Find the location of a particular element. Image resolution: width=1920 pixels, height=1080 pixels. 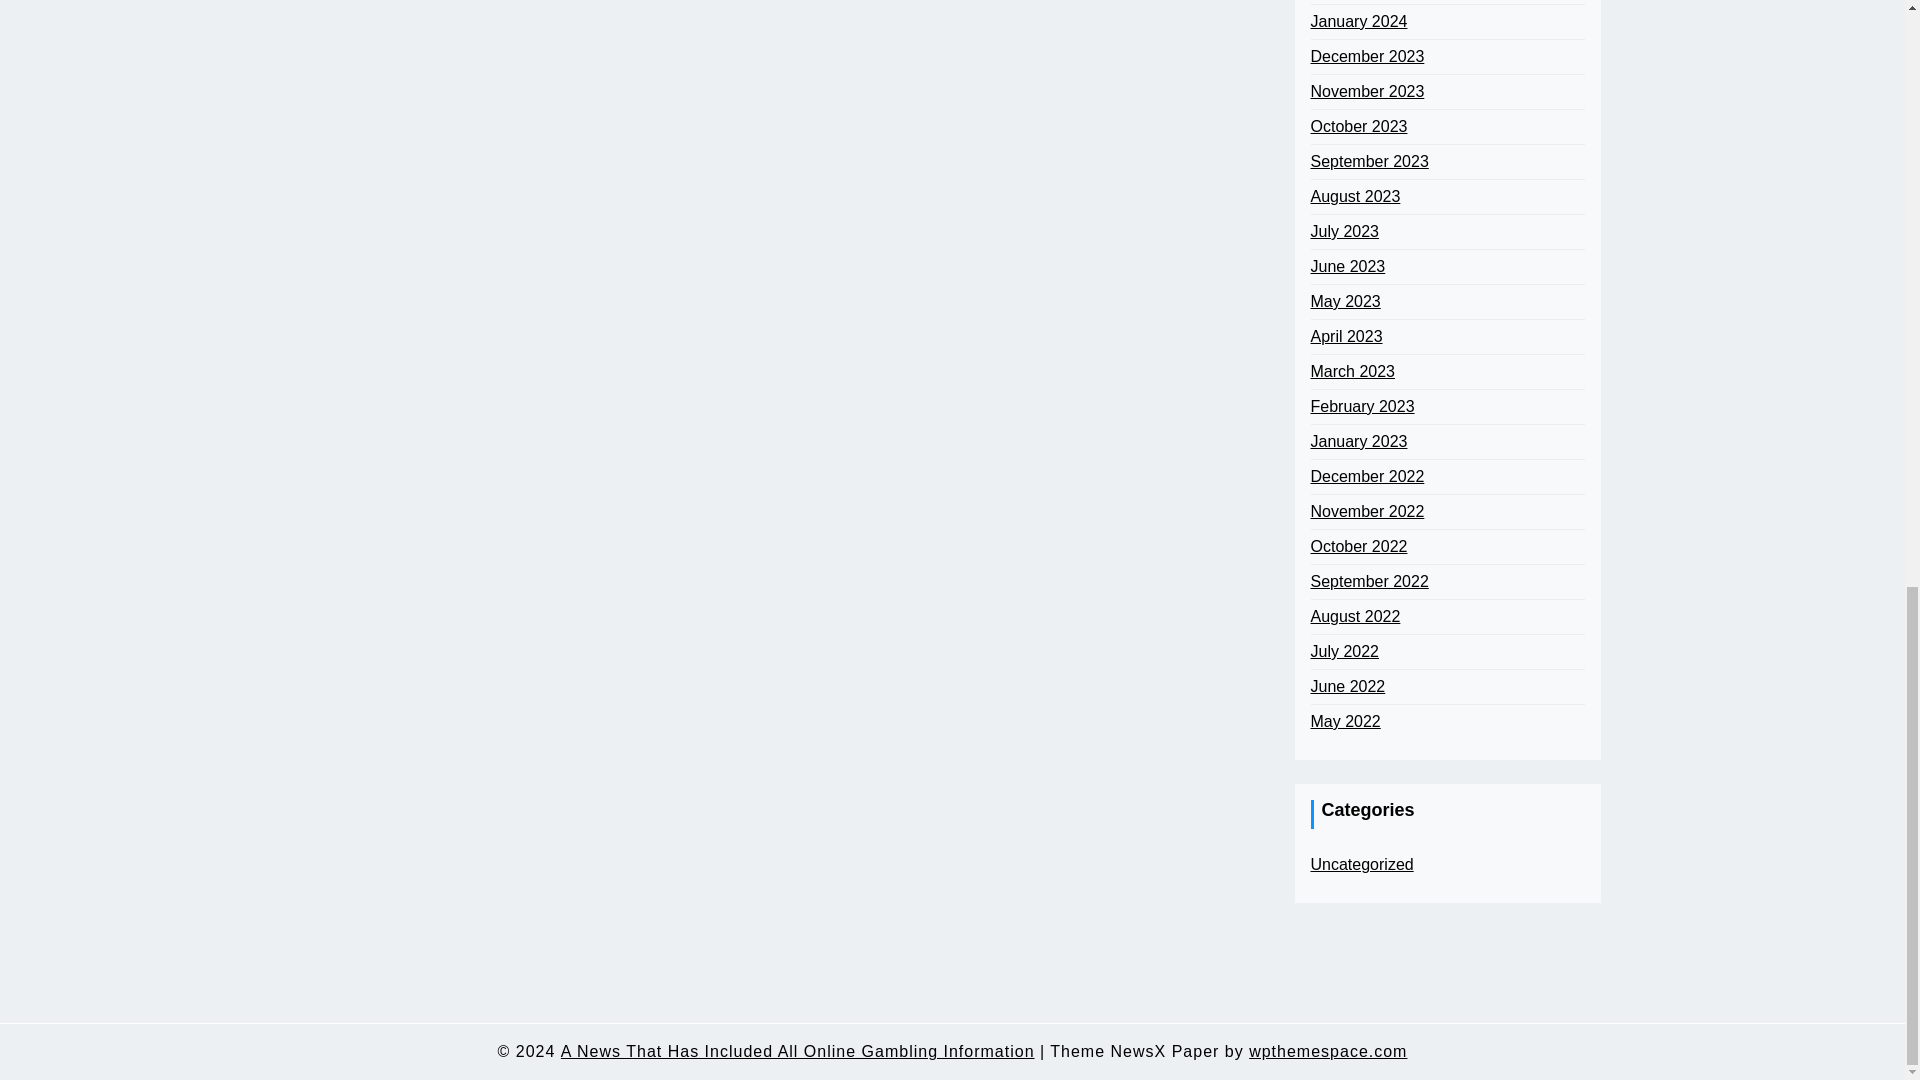

July 2023 is located at coordinates (1344, 232).